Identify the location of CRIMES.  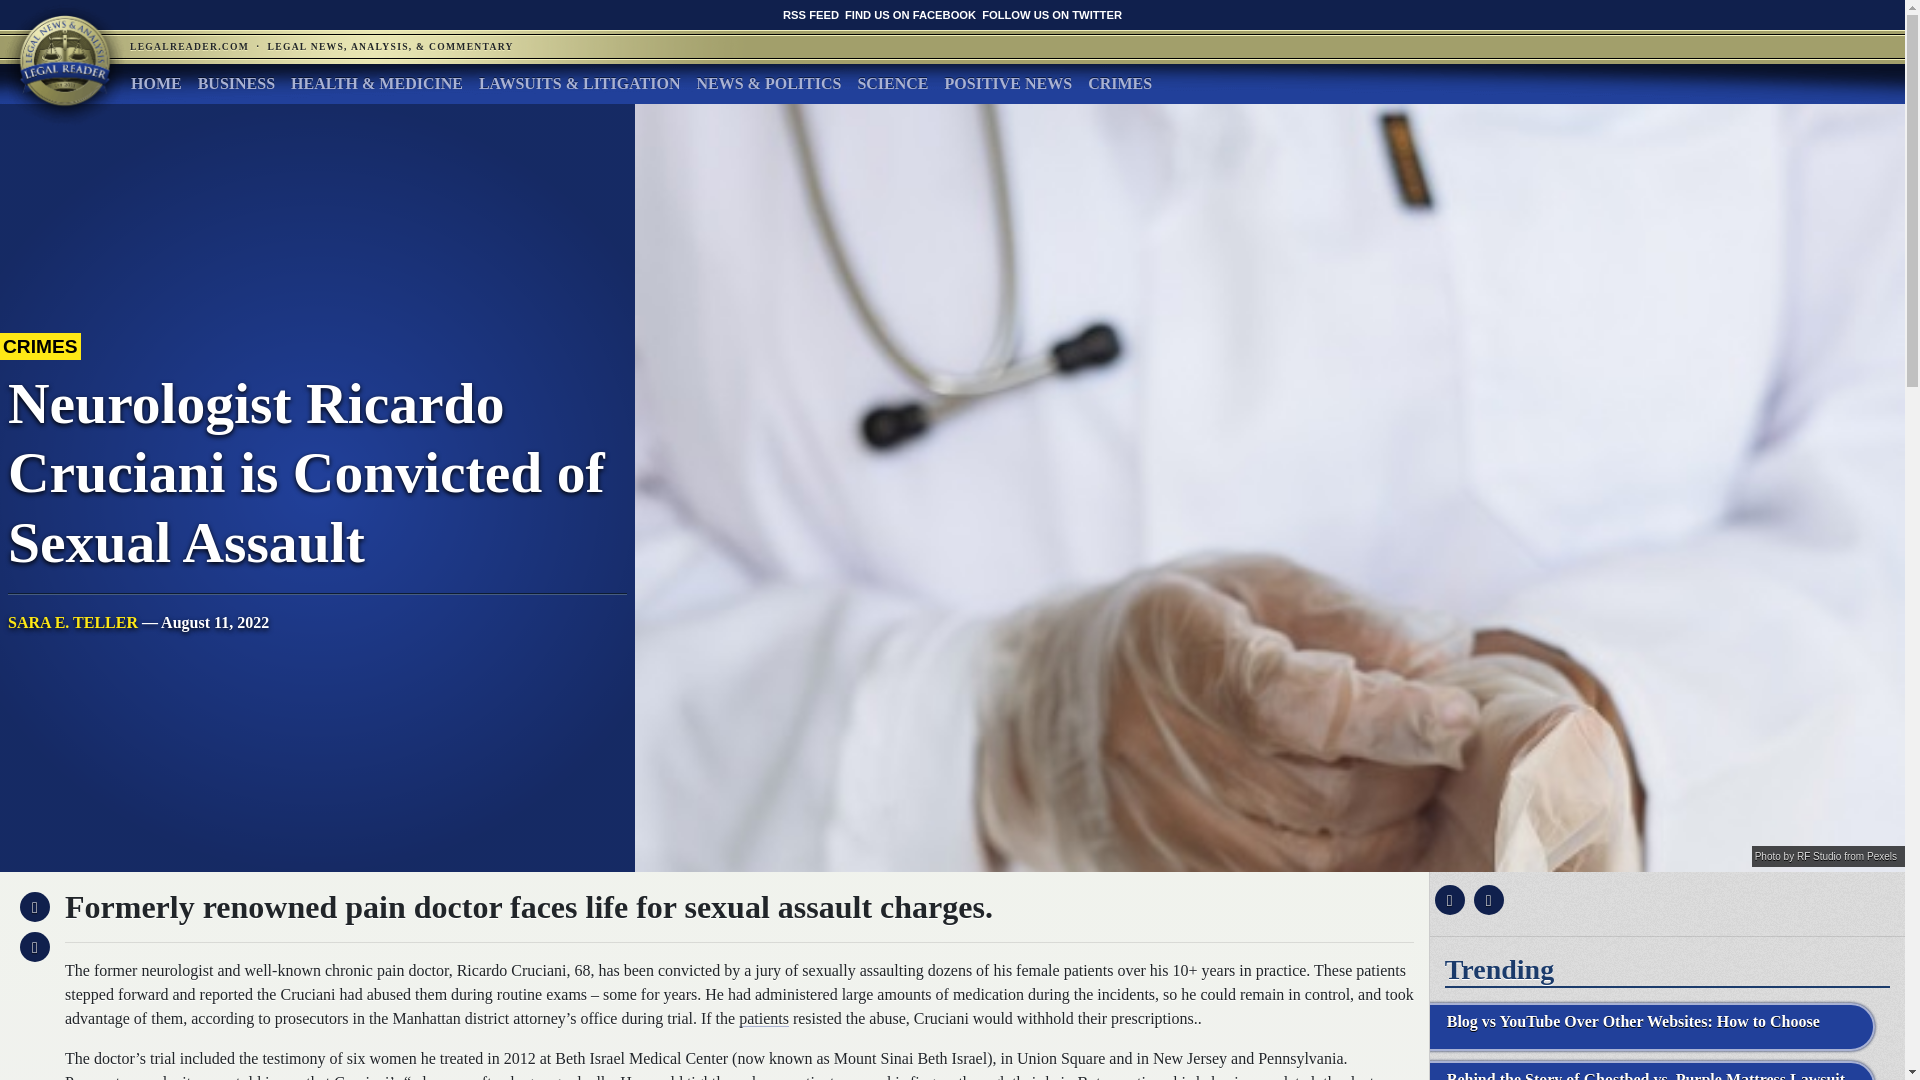
(40, 348).